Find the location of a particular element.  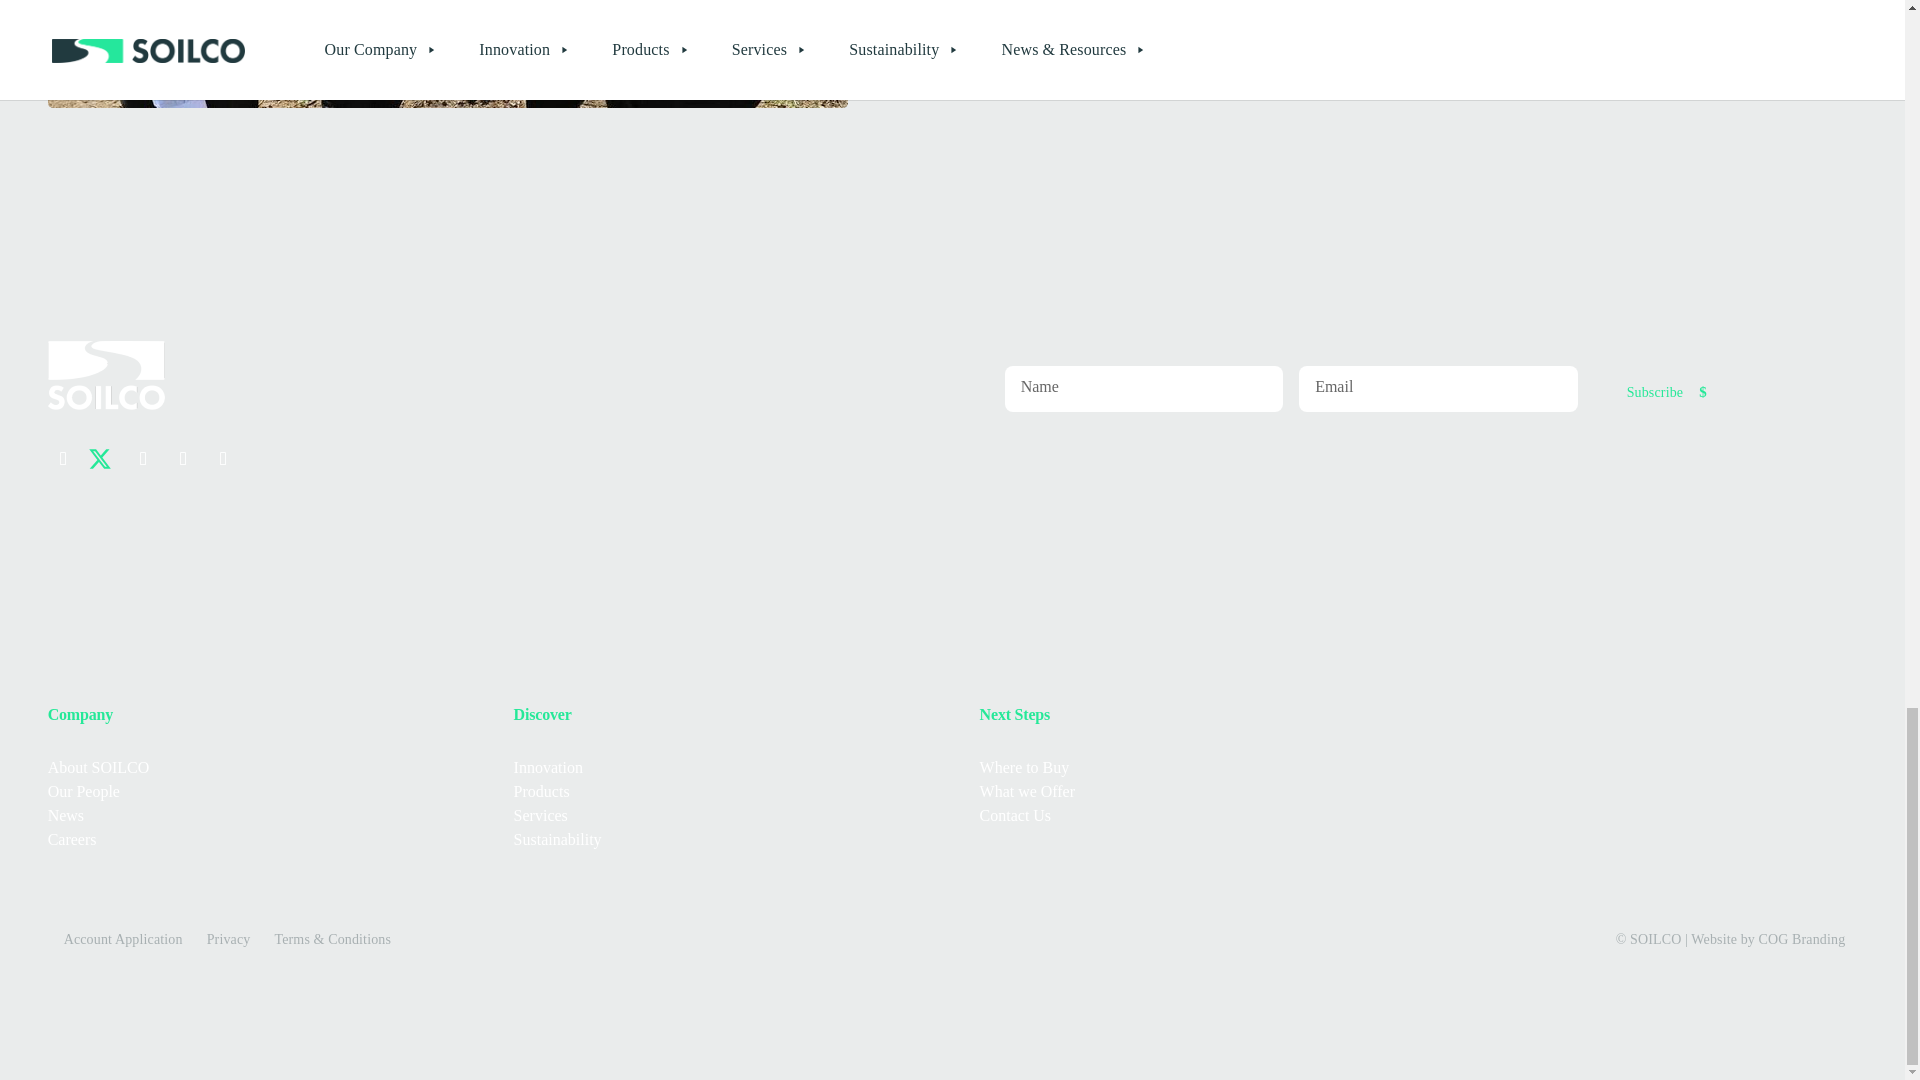

Follow on LinkedIn is located at coordinates (184, 458).